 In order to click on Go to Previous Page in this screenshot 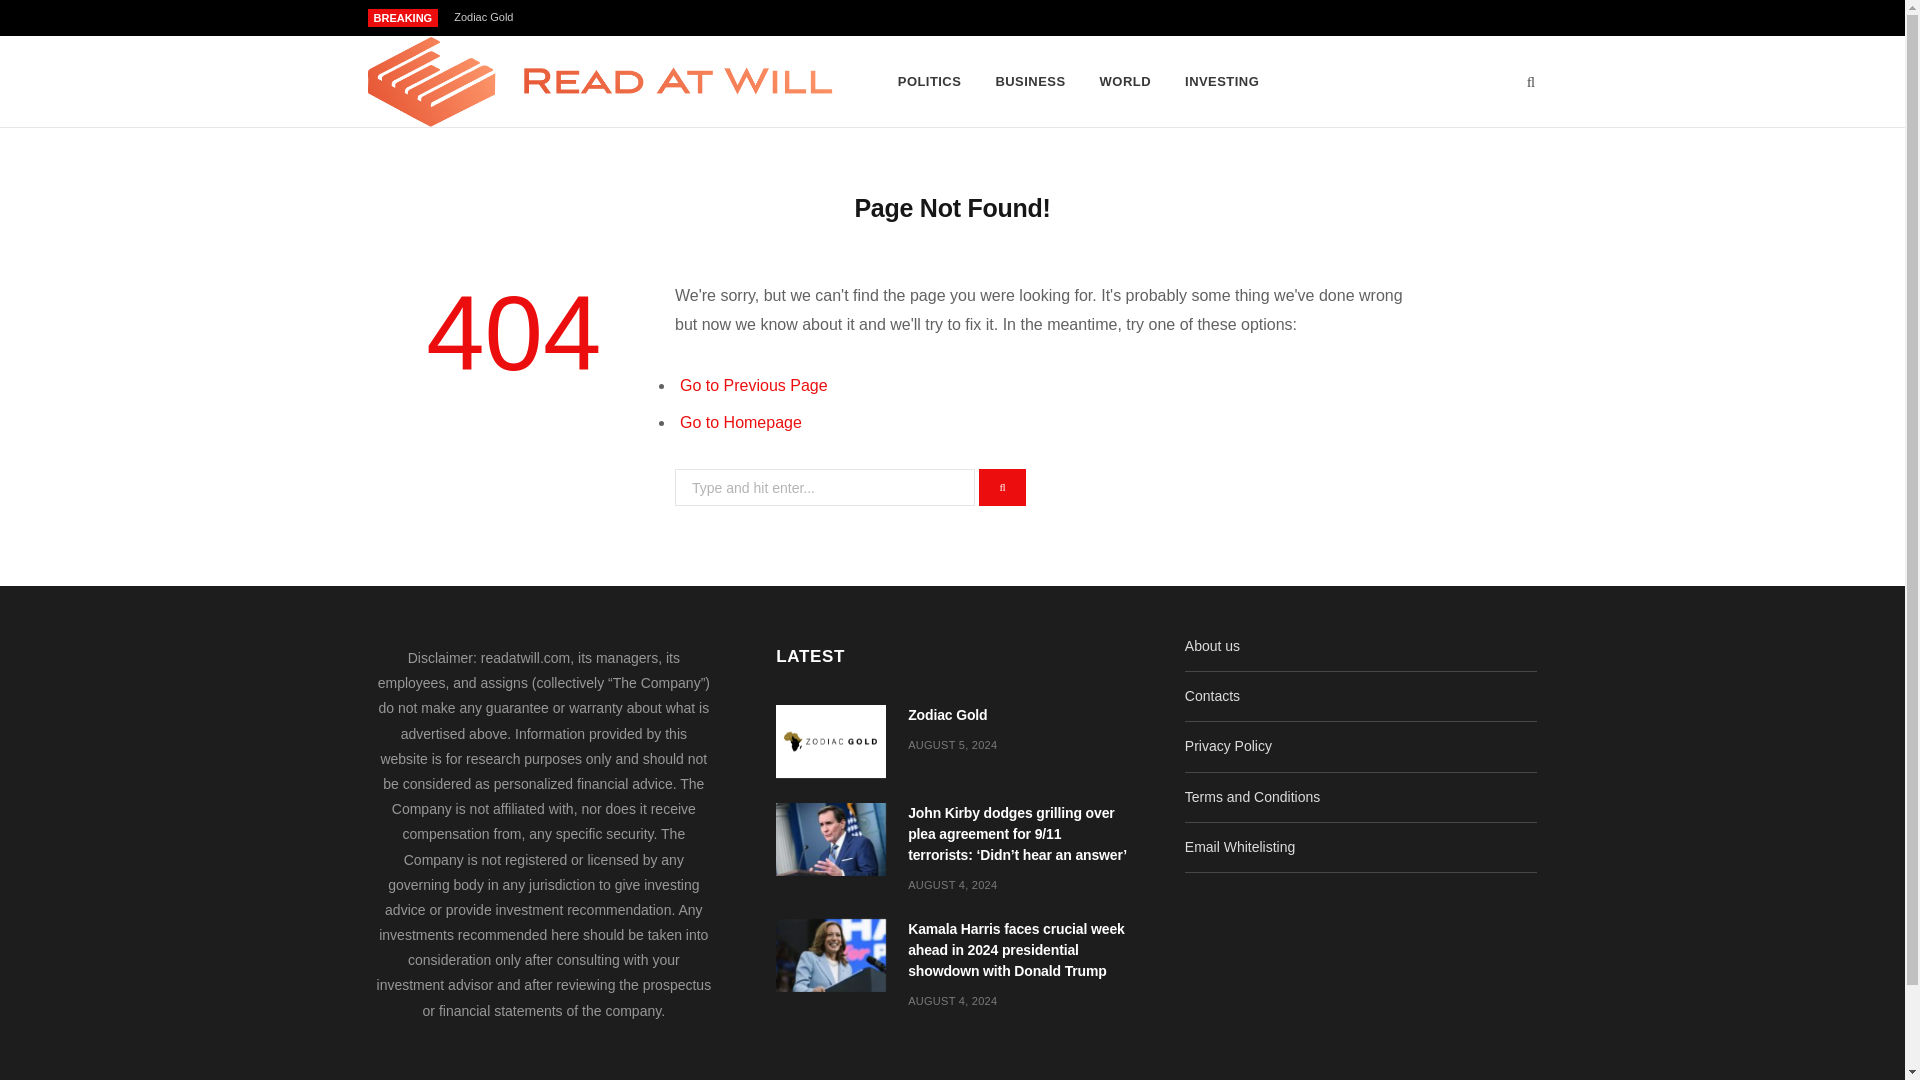, I will do `click(753, 385)`.